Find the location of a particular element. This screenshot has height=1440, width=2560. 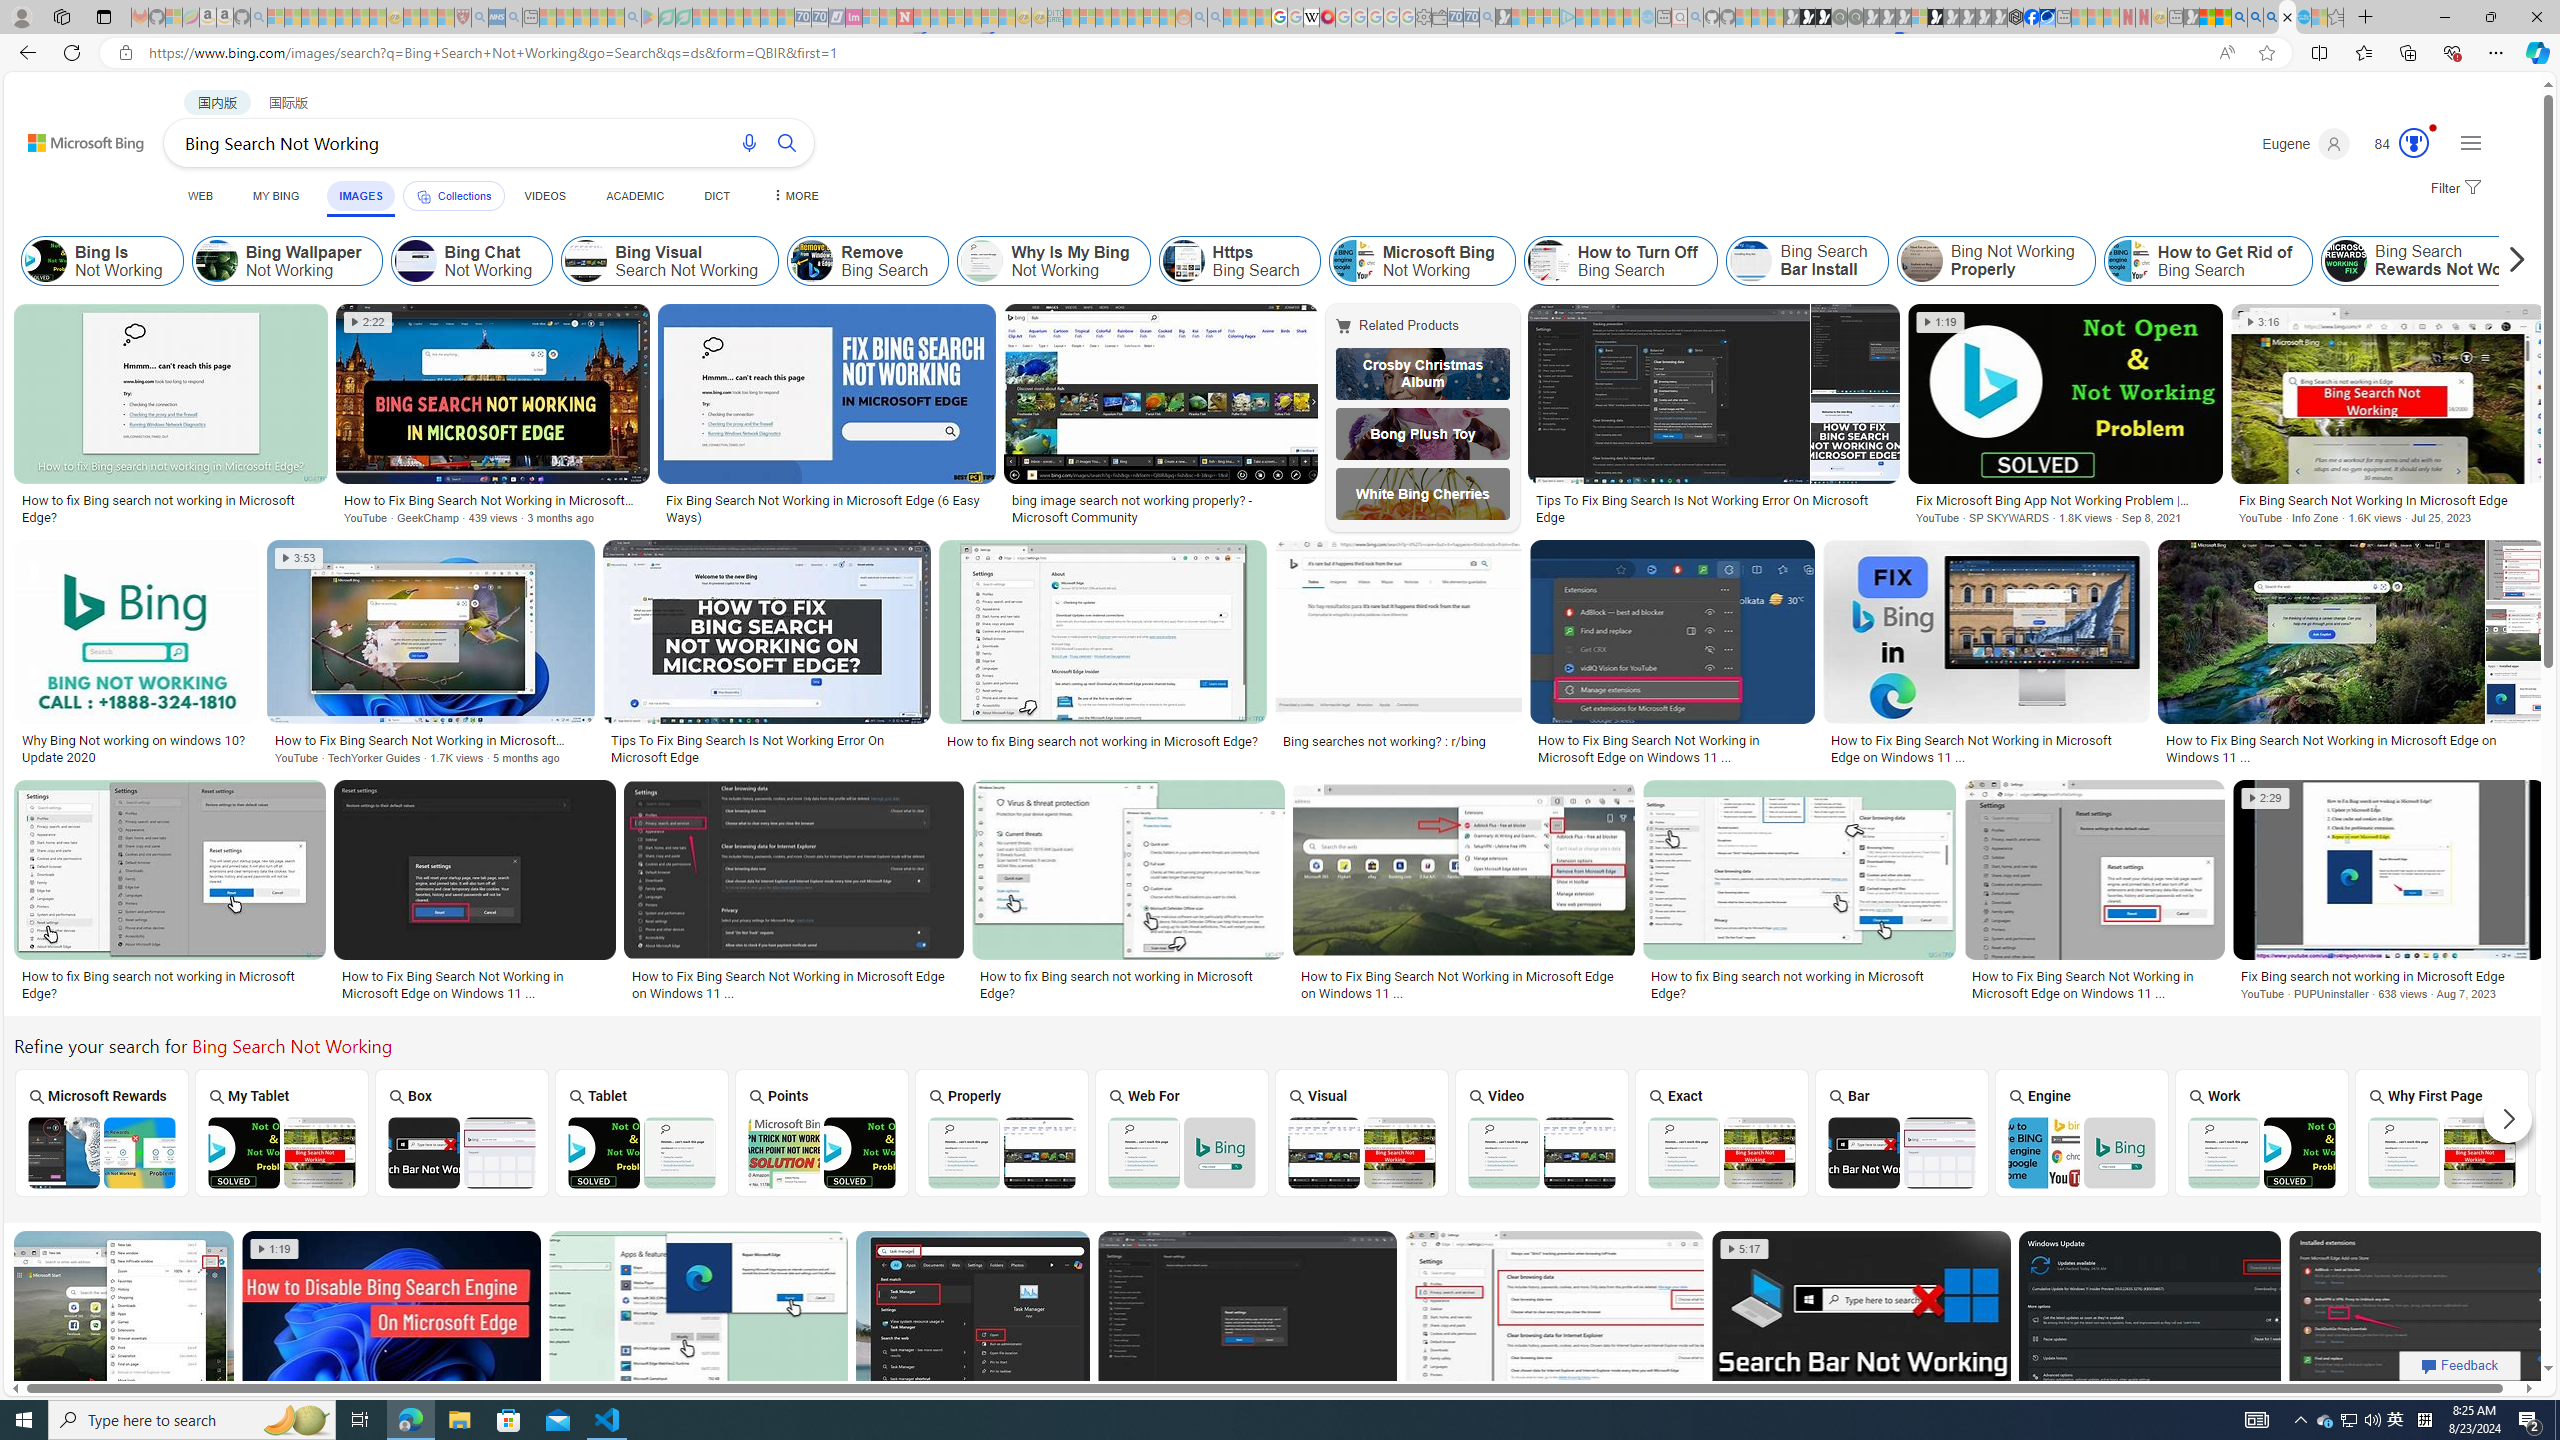

Fix Bing search not working in Microsoft Edge is located at coordinates (2388, 976).